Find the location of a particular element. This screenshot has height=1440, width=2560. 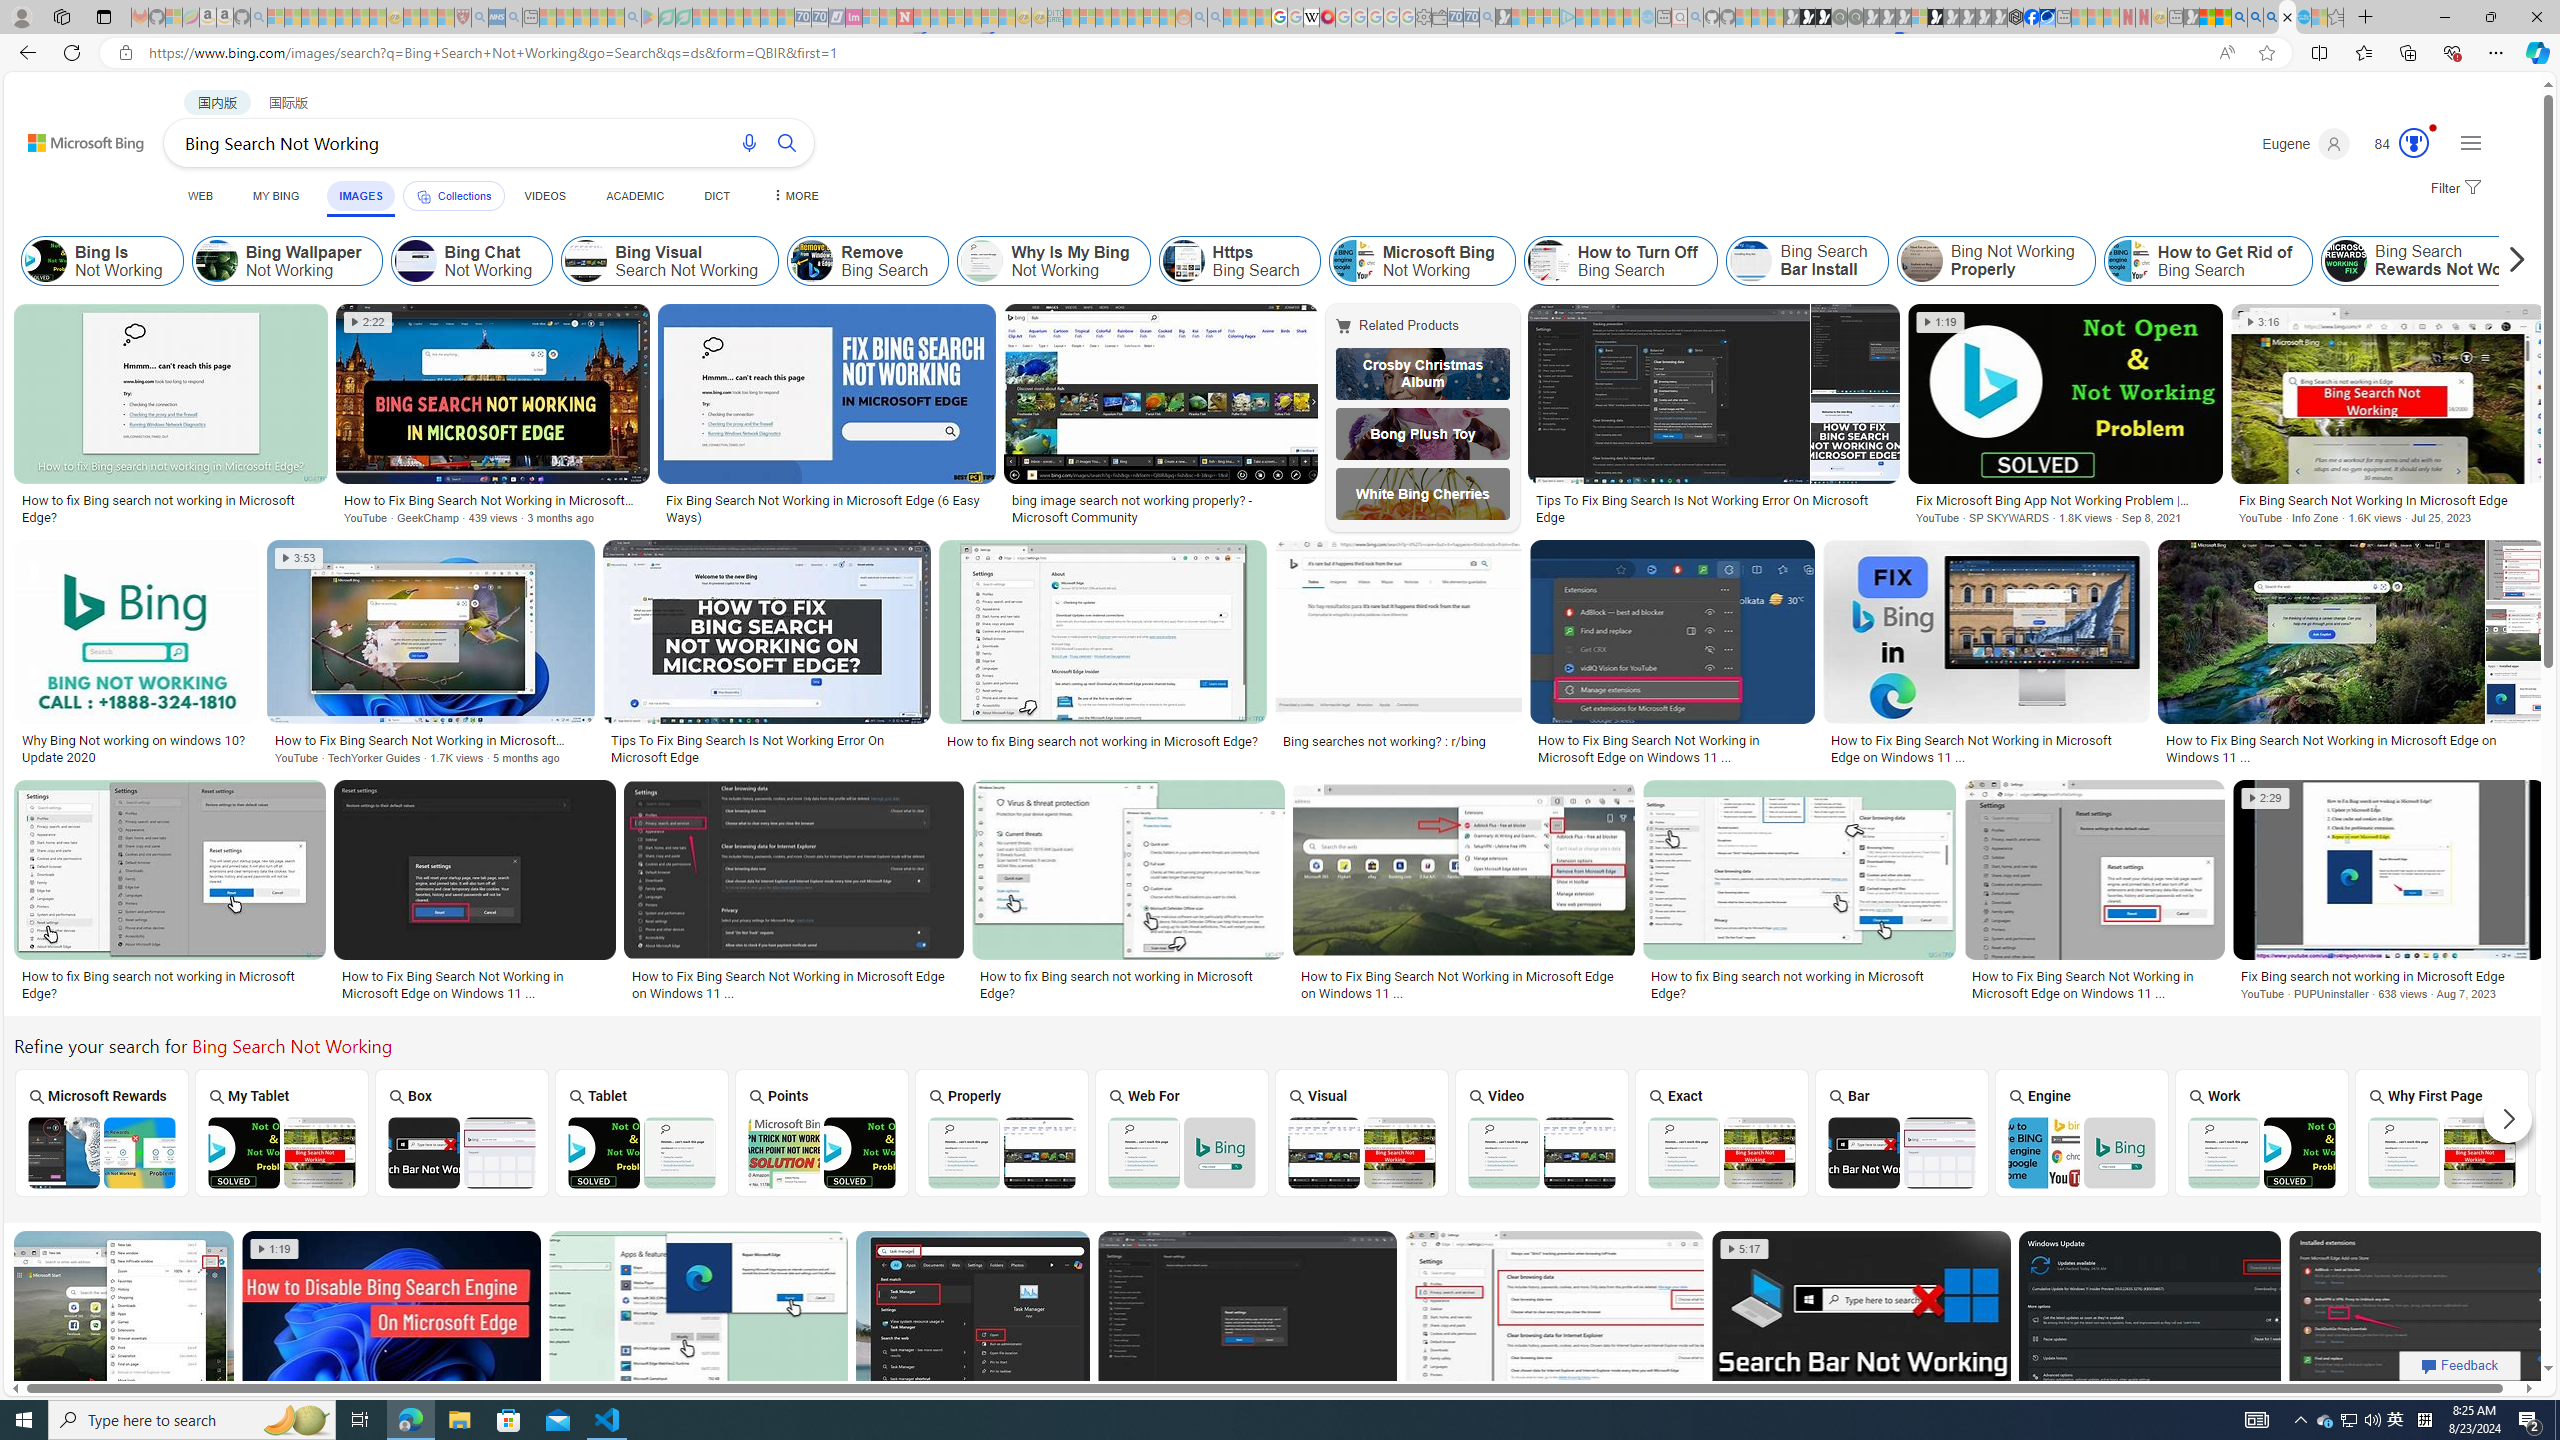

Fix Bing search not working in Microsoft Edge is located at coordinates (2388, 976).